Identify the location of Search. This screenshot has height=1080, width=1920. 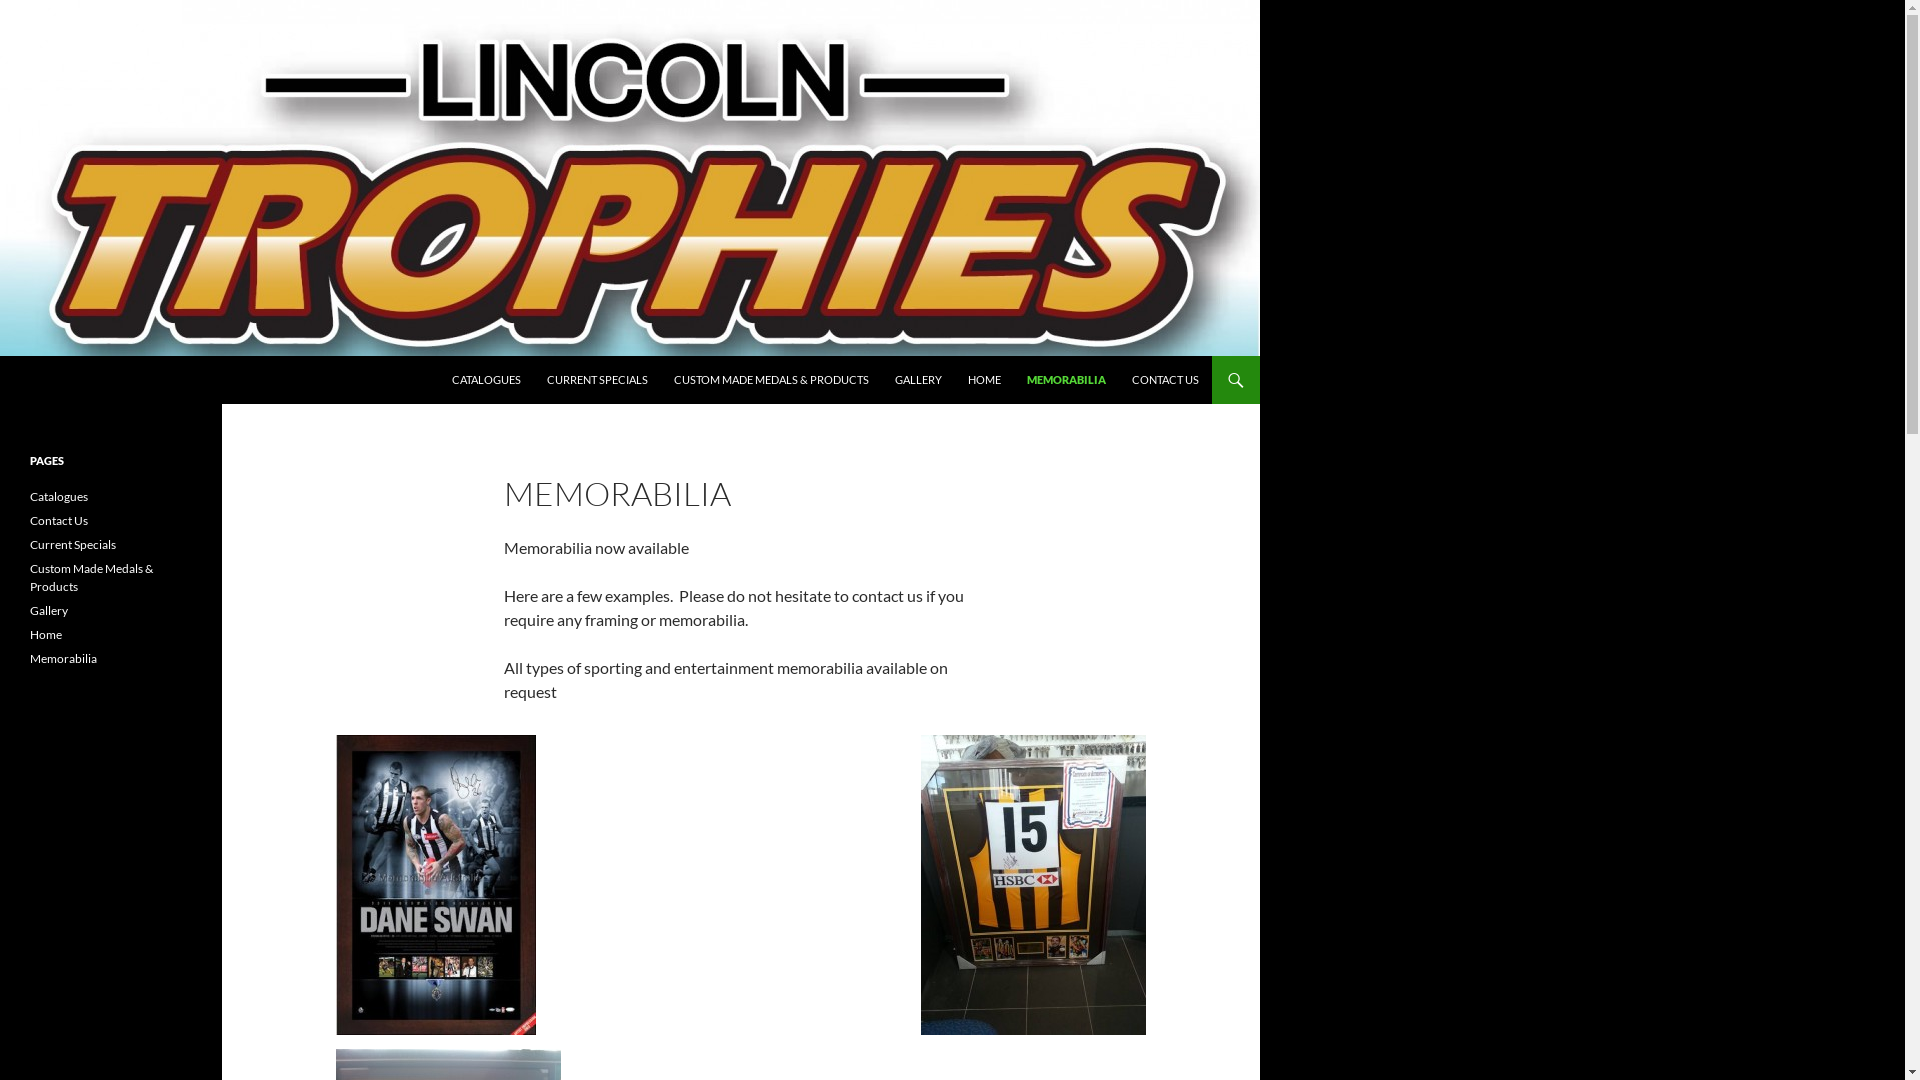
(6, 356).